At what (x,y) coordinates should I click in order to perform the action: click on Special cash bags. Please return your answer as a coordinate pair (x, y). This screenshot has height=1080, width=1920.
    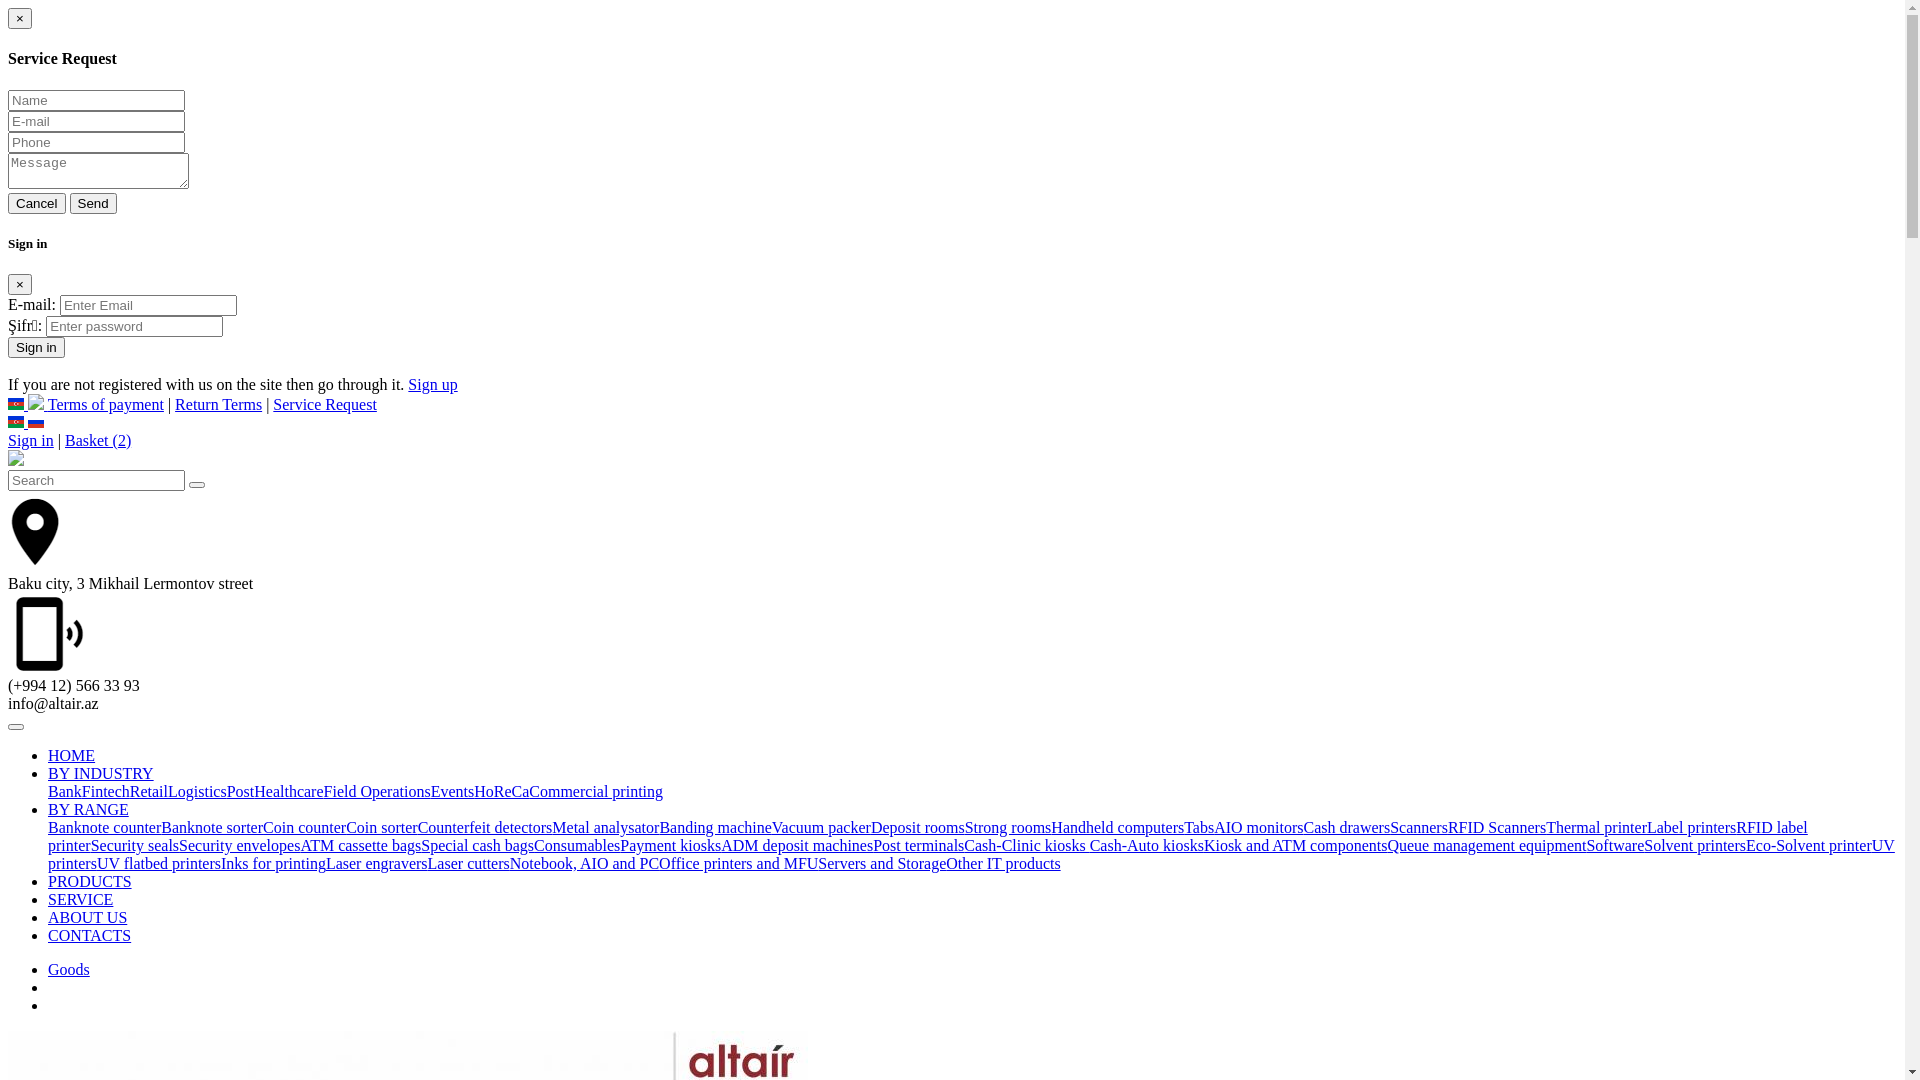
    Looking at the image, I should click on (478, 846).